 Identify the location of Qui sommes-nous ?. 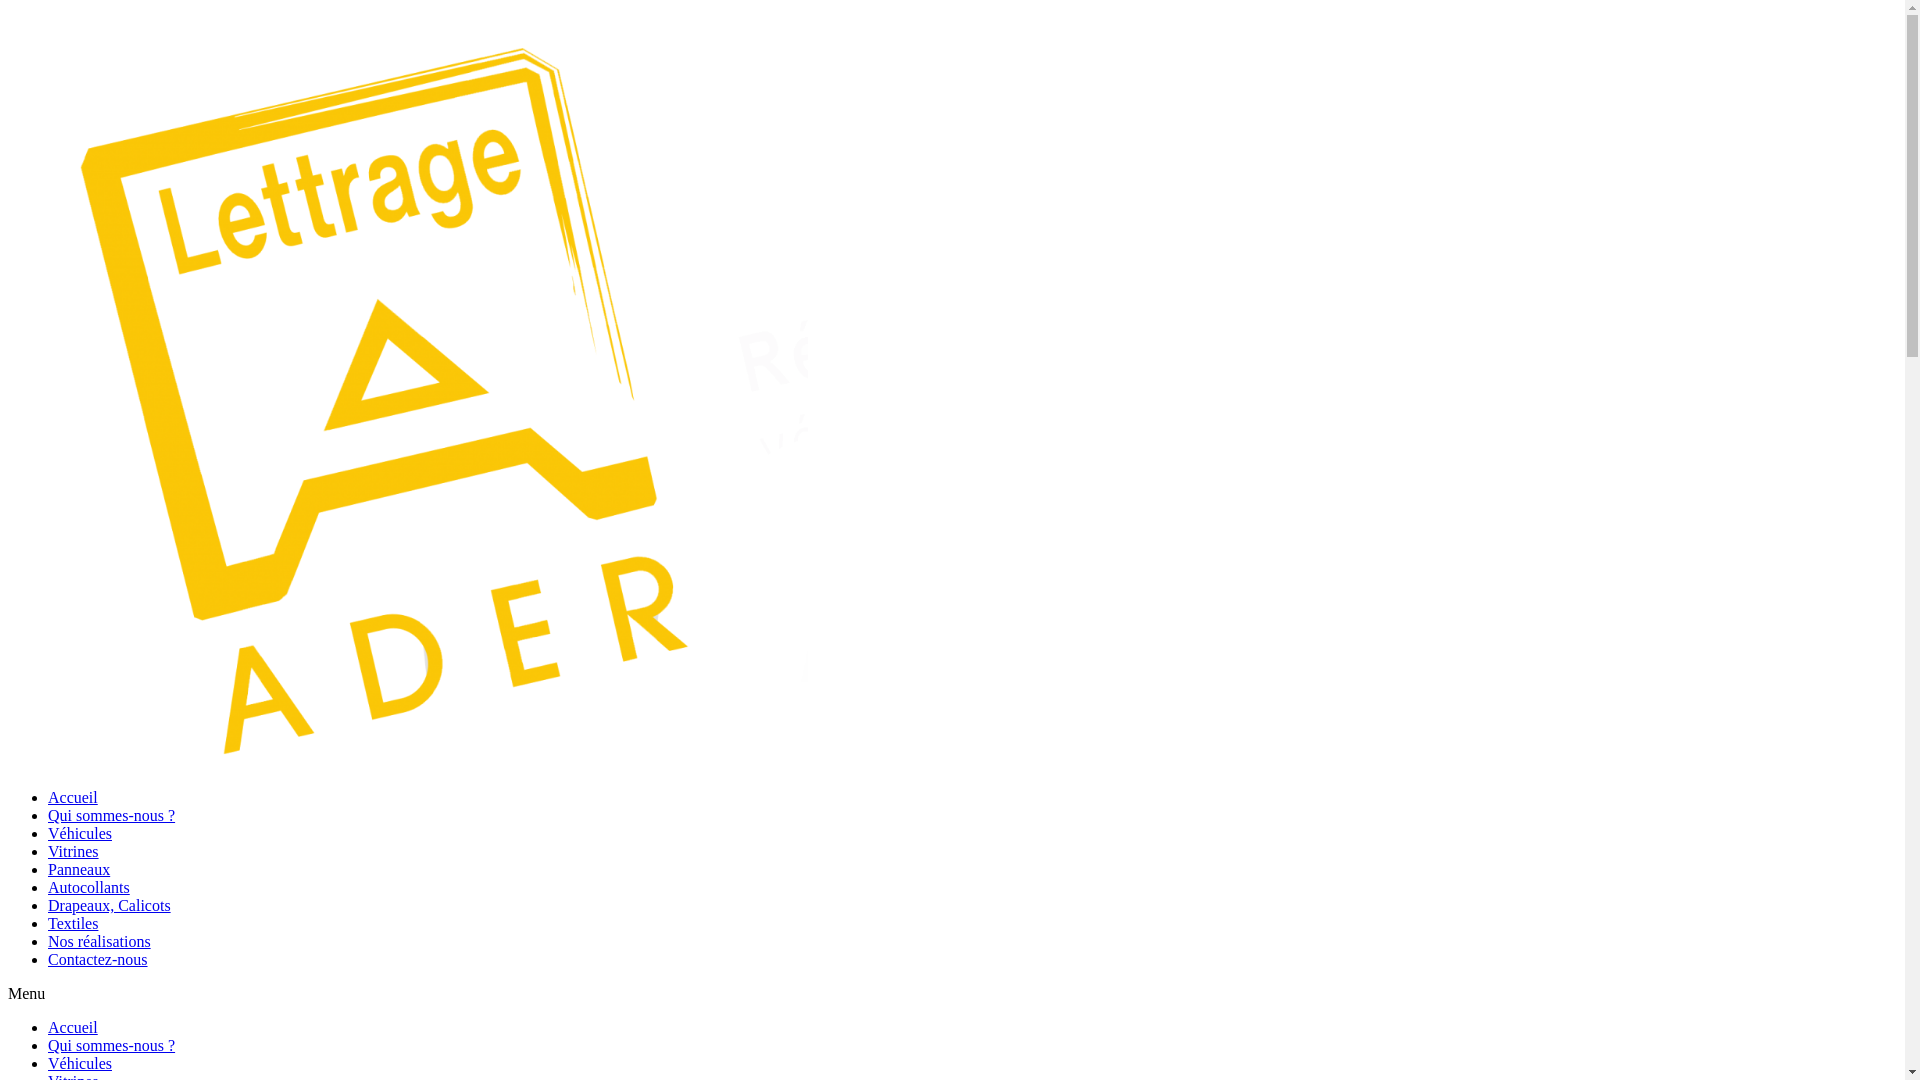
(112, 816).